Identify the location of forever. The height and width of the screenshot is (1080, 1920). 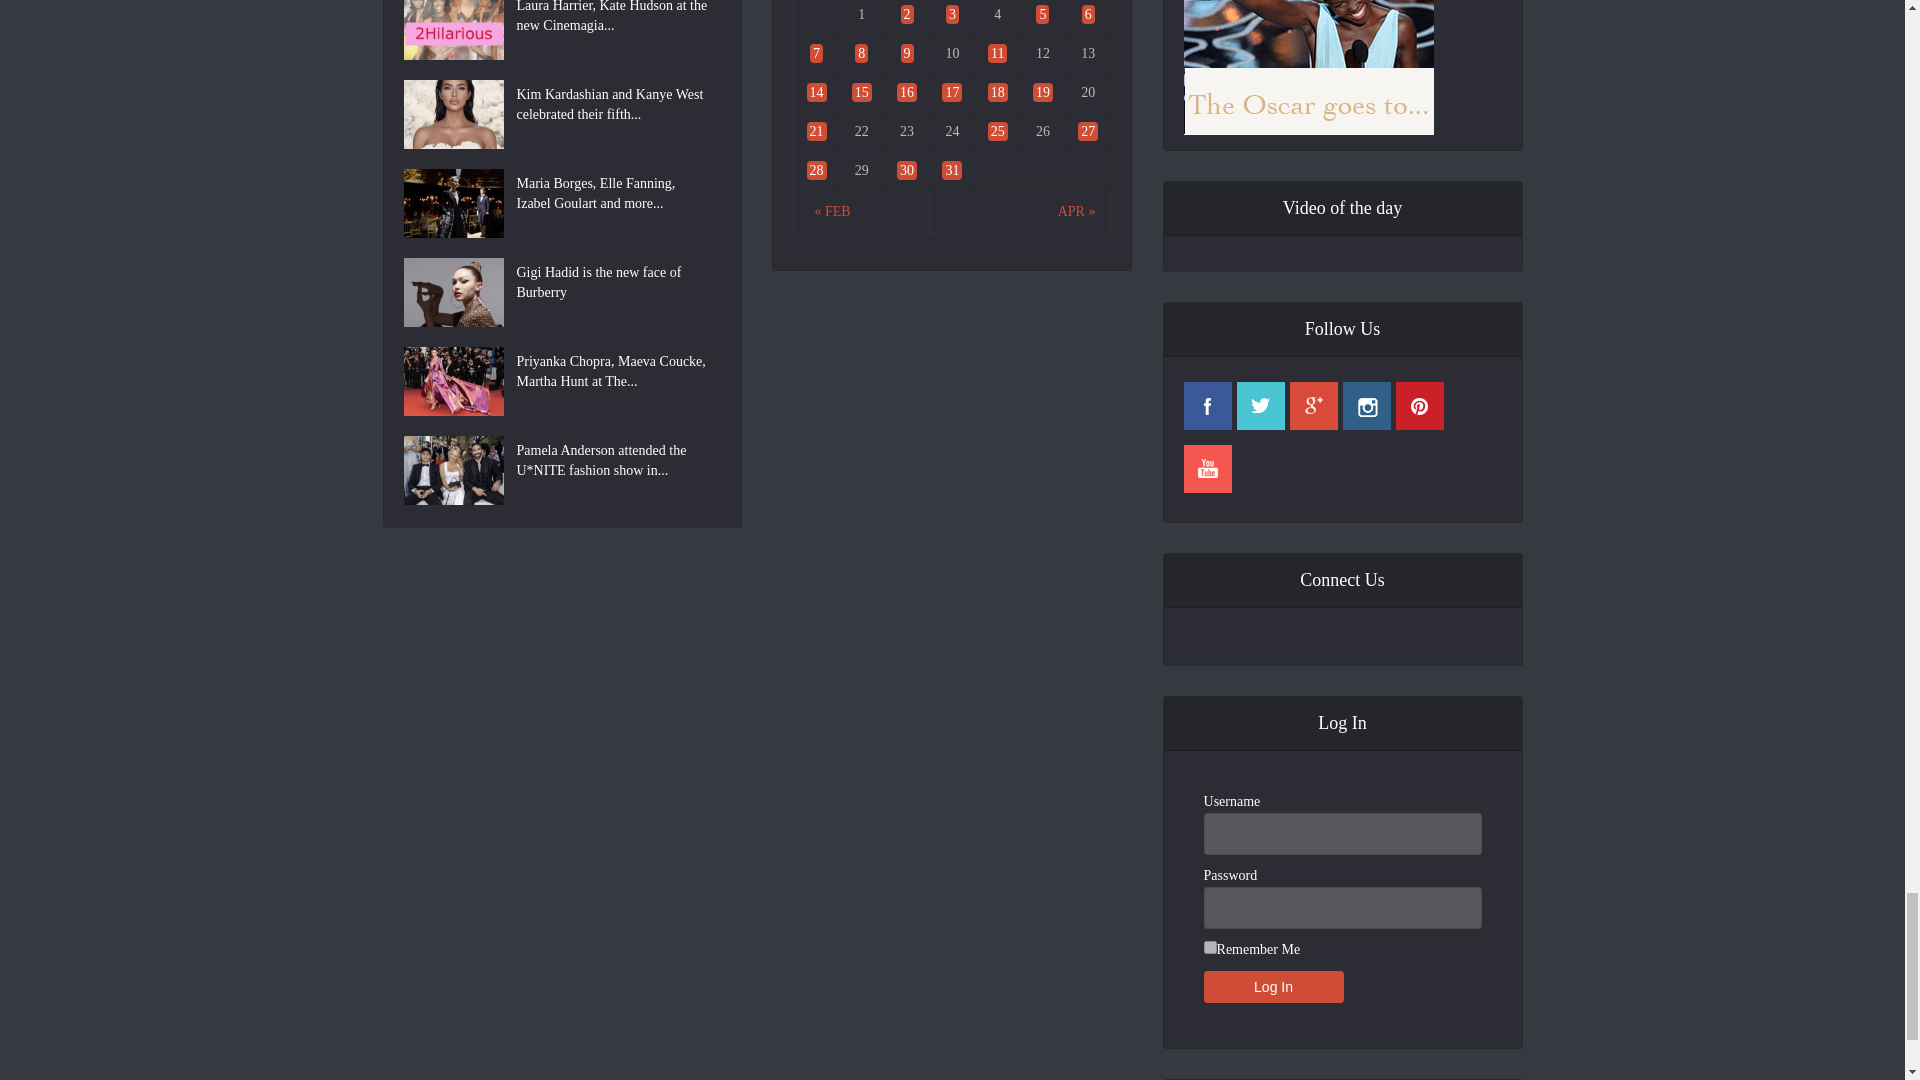
(1210, 946).